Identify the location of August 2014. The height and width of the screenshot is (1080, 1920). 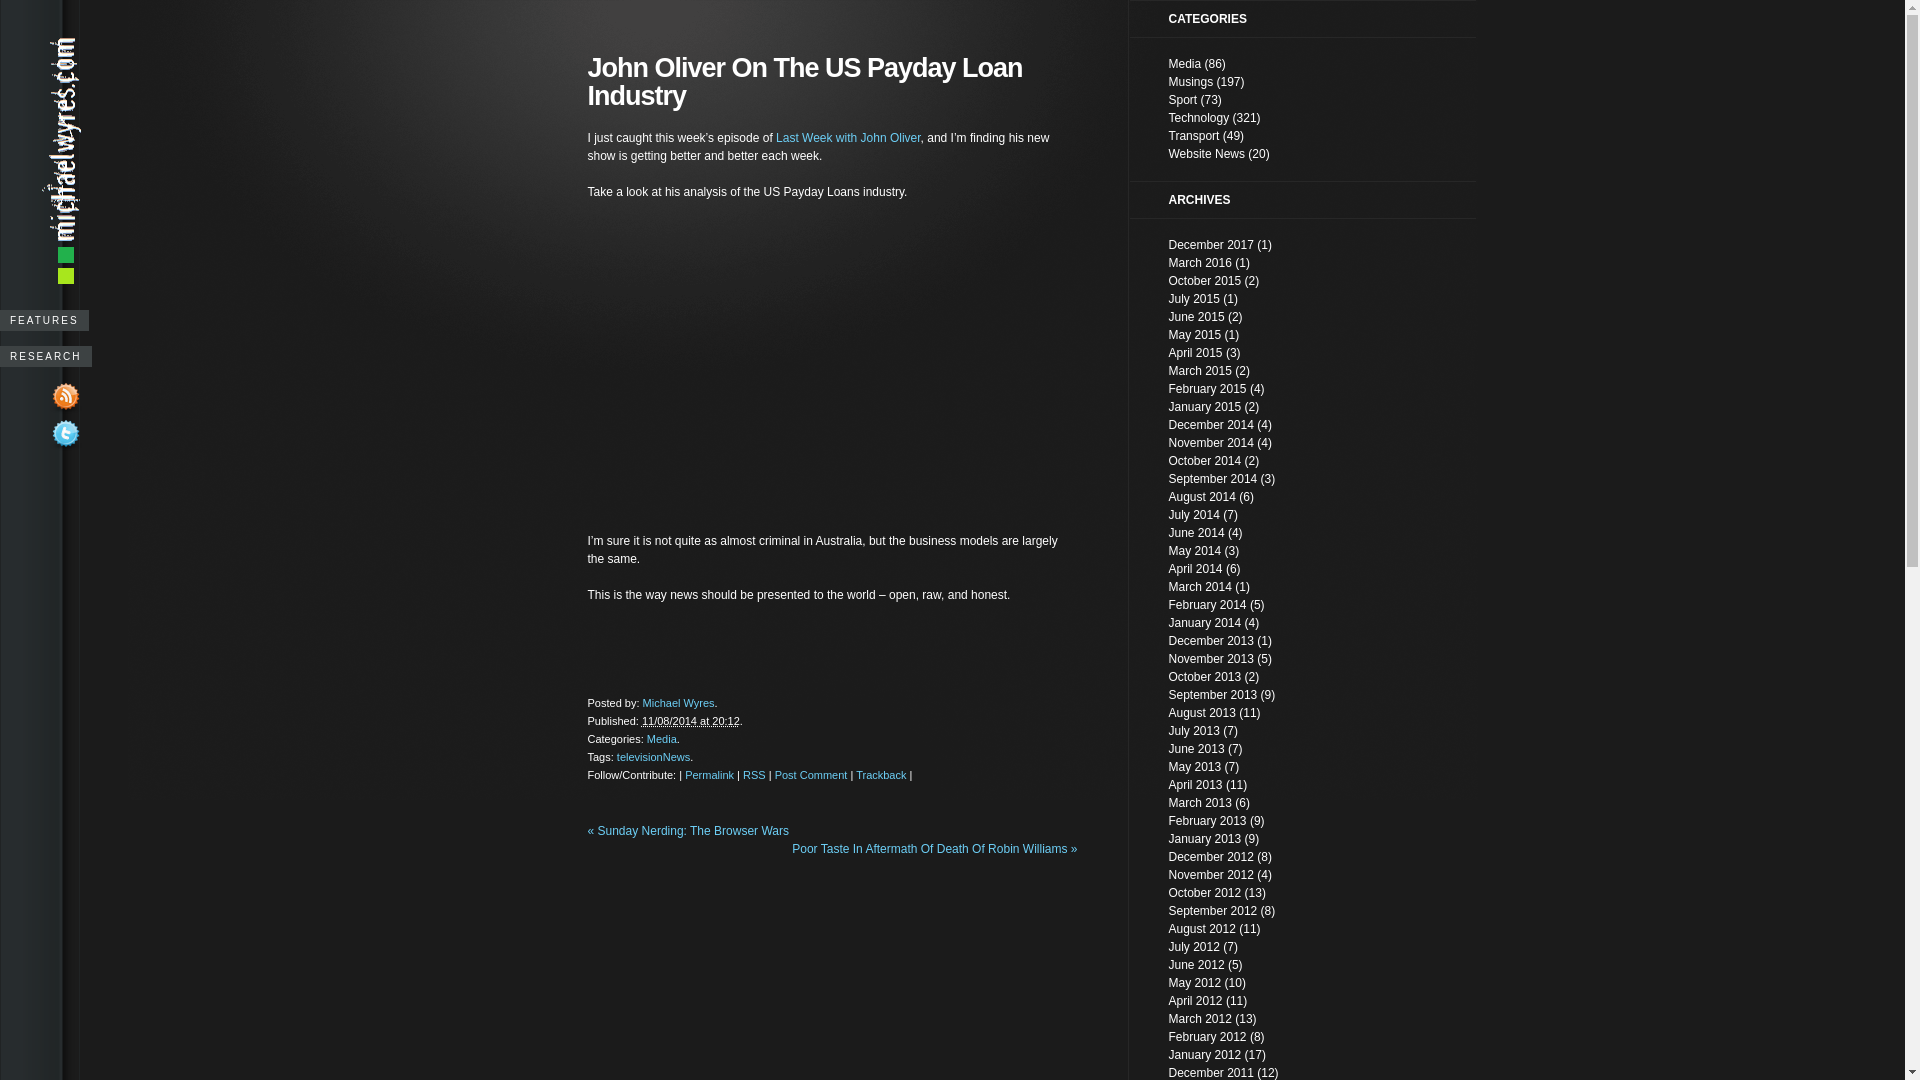
(1202, 497).